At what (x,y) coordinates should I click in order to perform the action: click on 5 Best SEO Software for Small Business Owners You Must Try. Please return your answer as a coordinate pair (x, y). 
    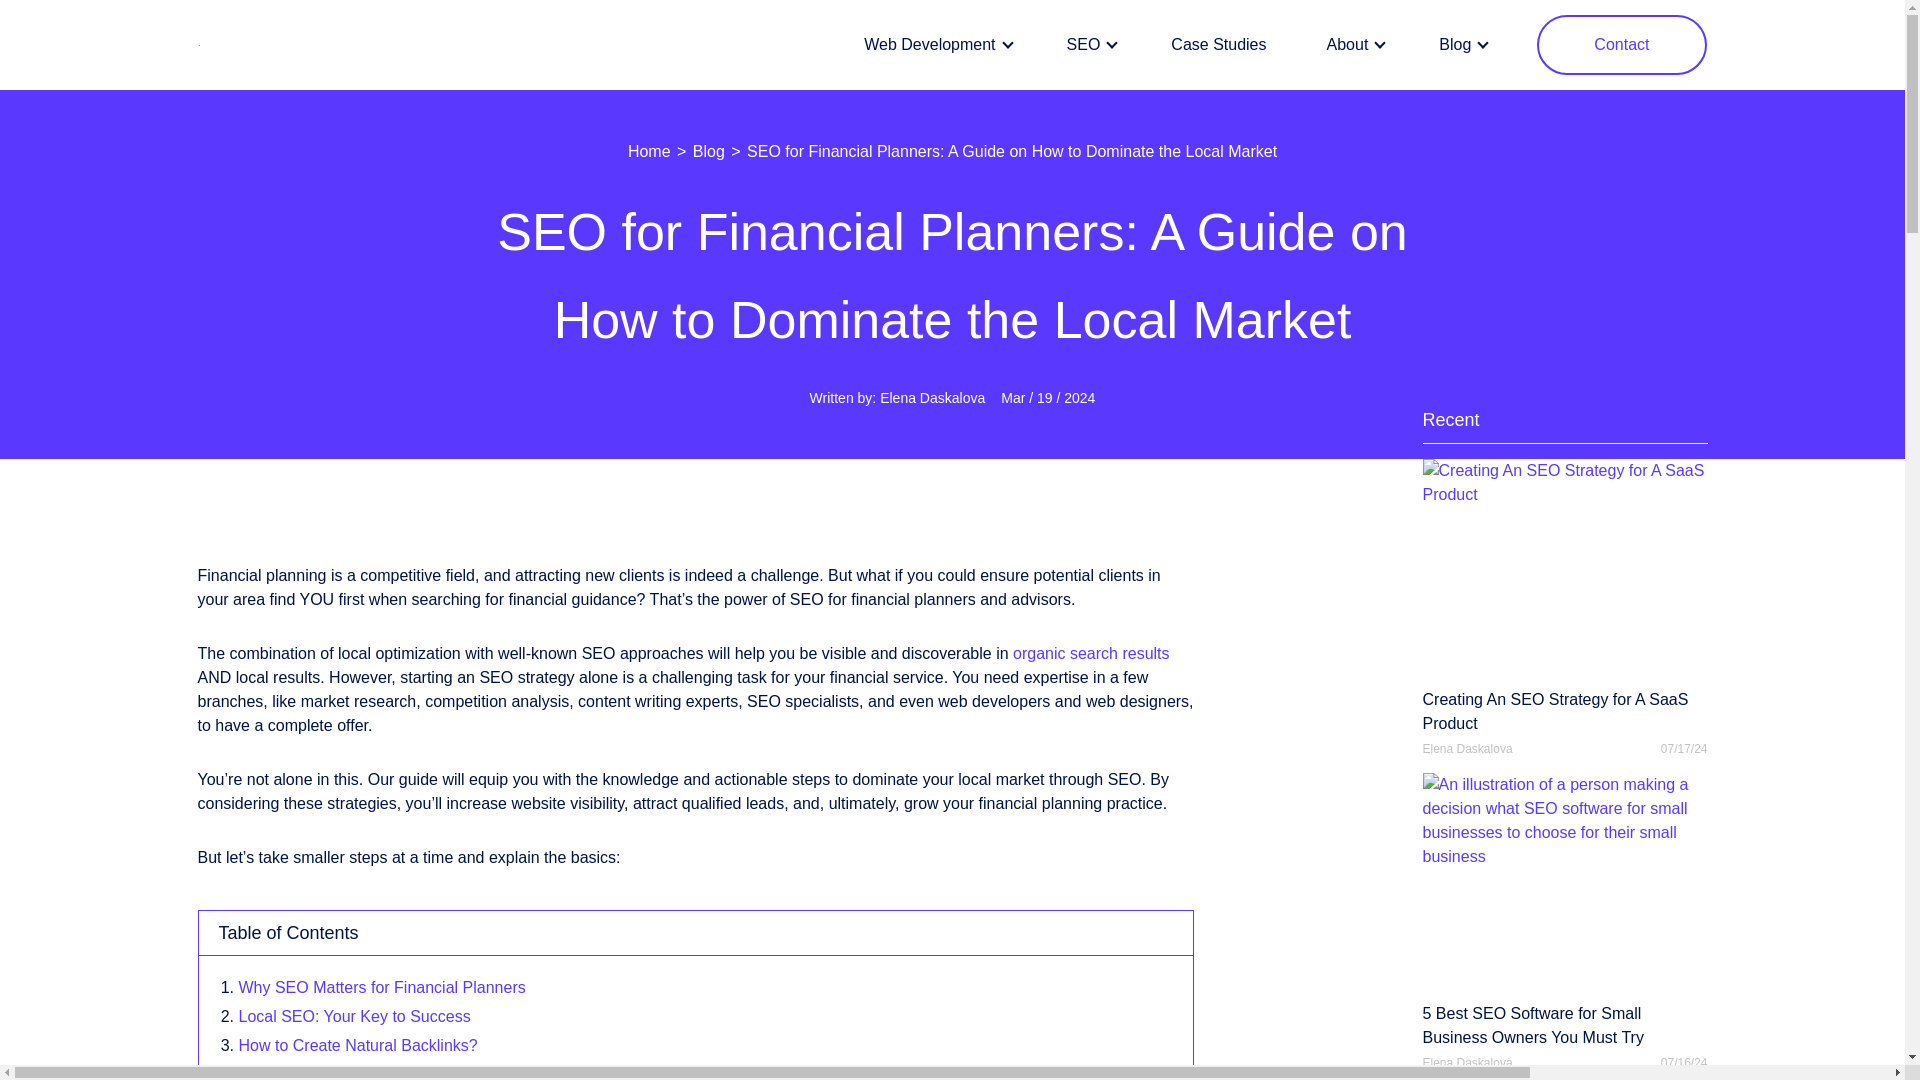
    Looking at the image, I should click on (1564, 911).